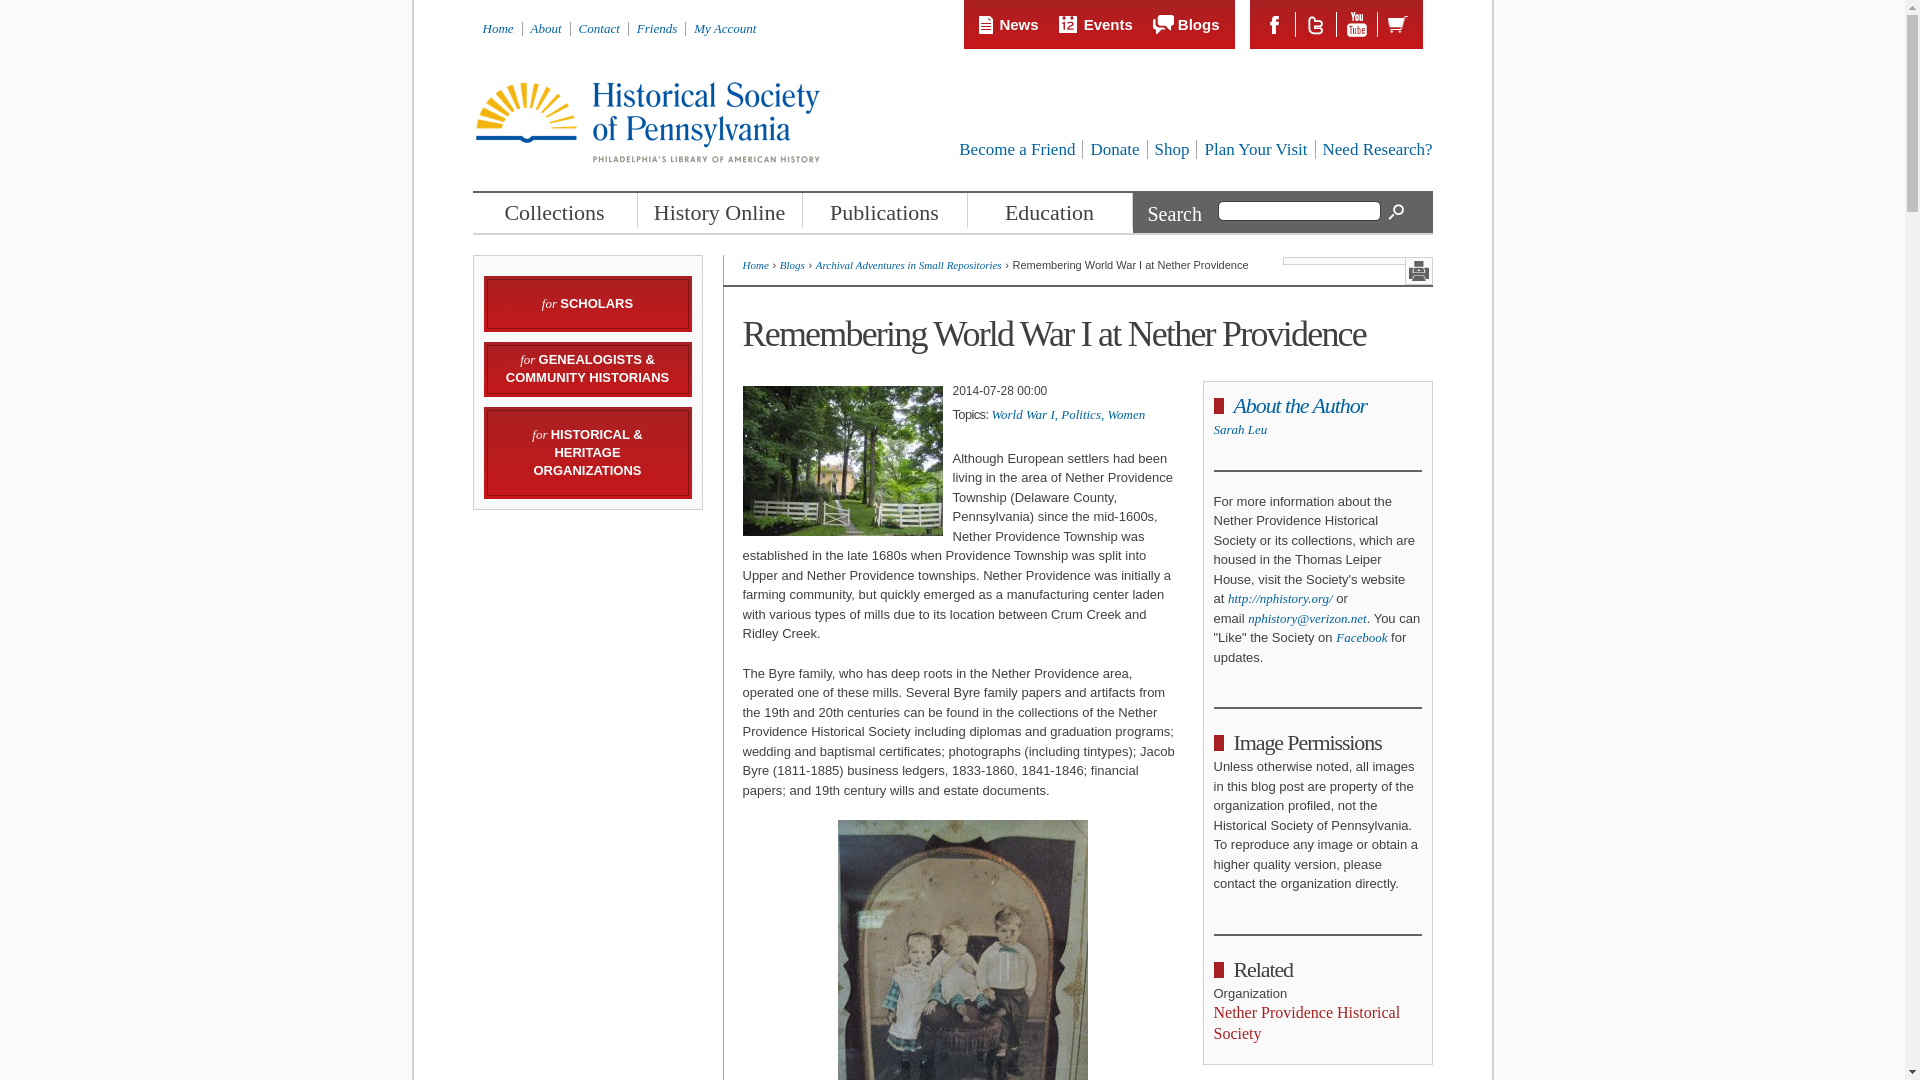  What do you see at coordinates (546, 28) in the screenshot?
I see `About` at bounding box center [546, 28].